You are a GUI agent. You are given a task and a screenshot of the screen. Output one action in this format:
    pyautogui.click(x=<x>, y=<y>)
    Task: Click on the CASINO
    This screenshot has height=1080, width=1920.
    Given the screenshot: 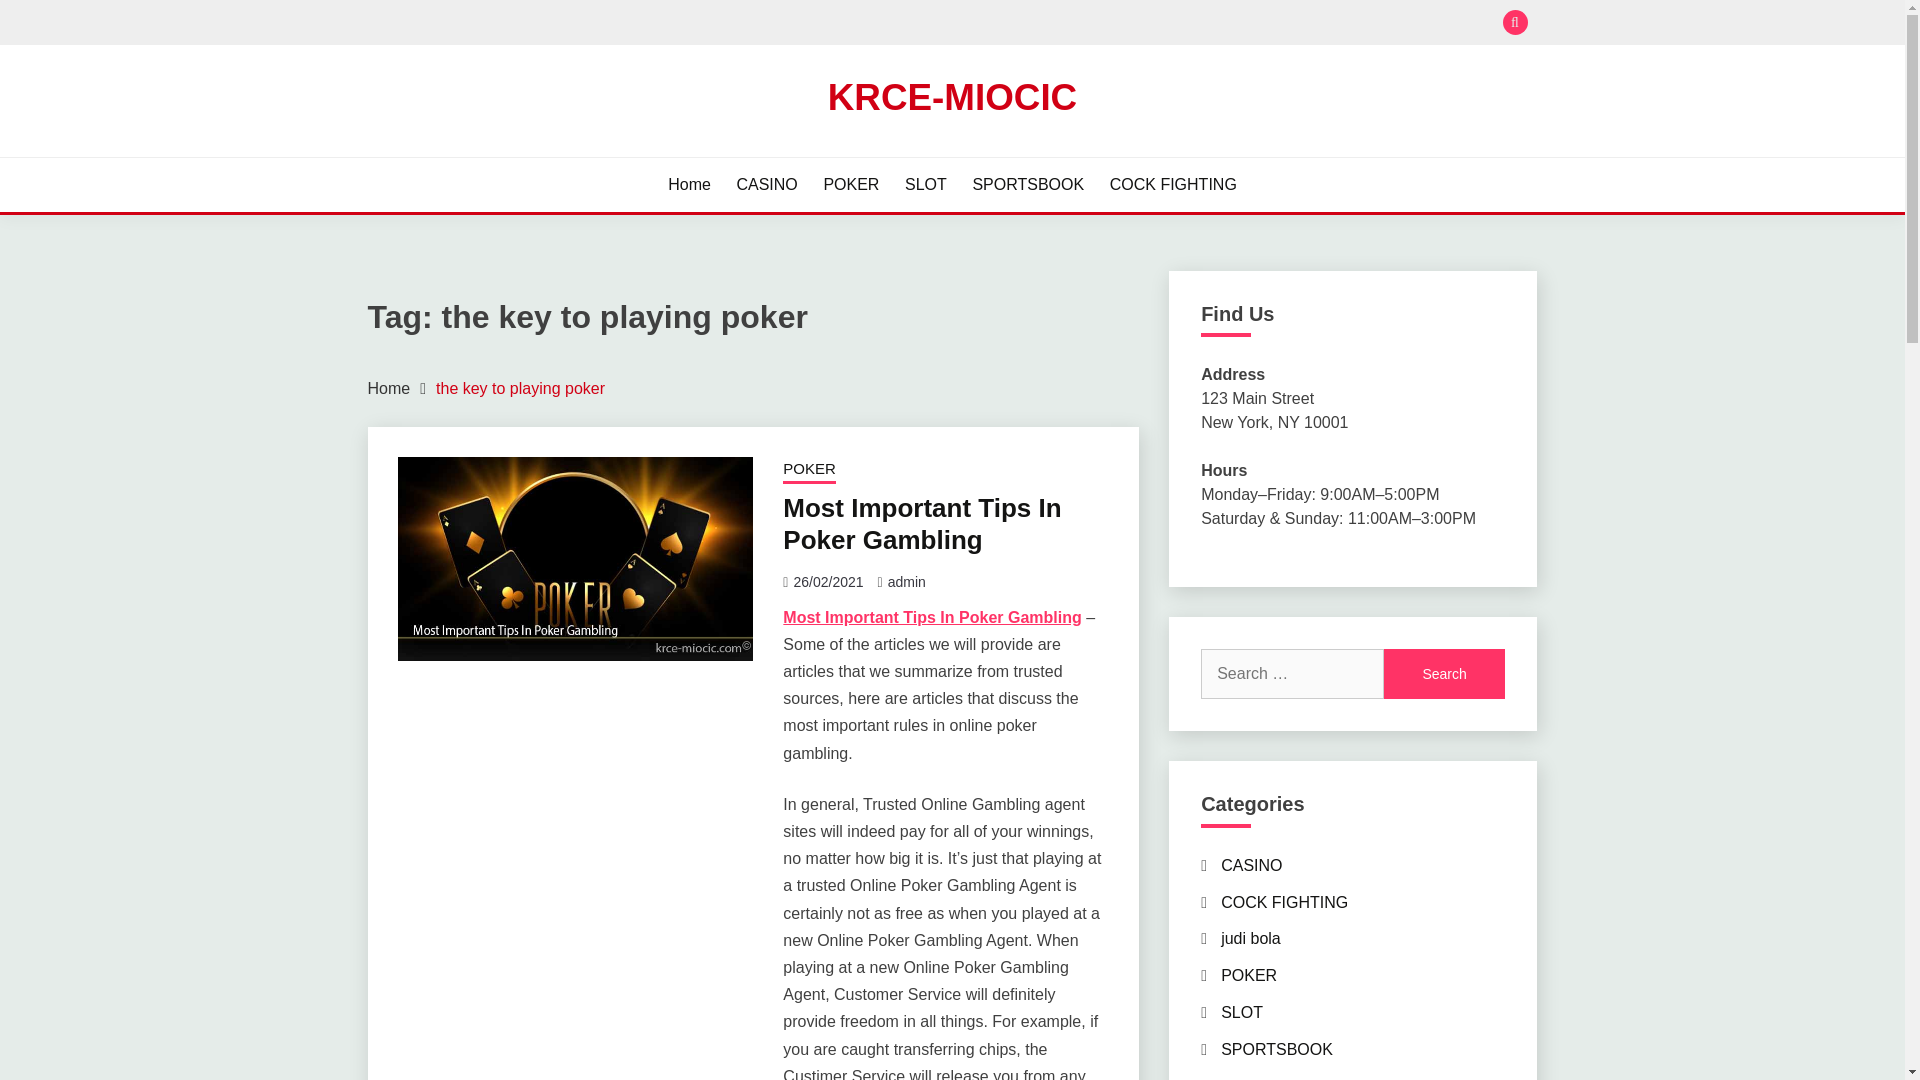 What is the action you would take?
    pyautogui.click(x=766, y=184)
    